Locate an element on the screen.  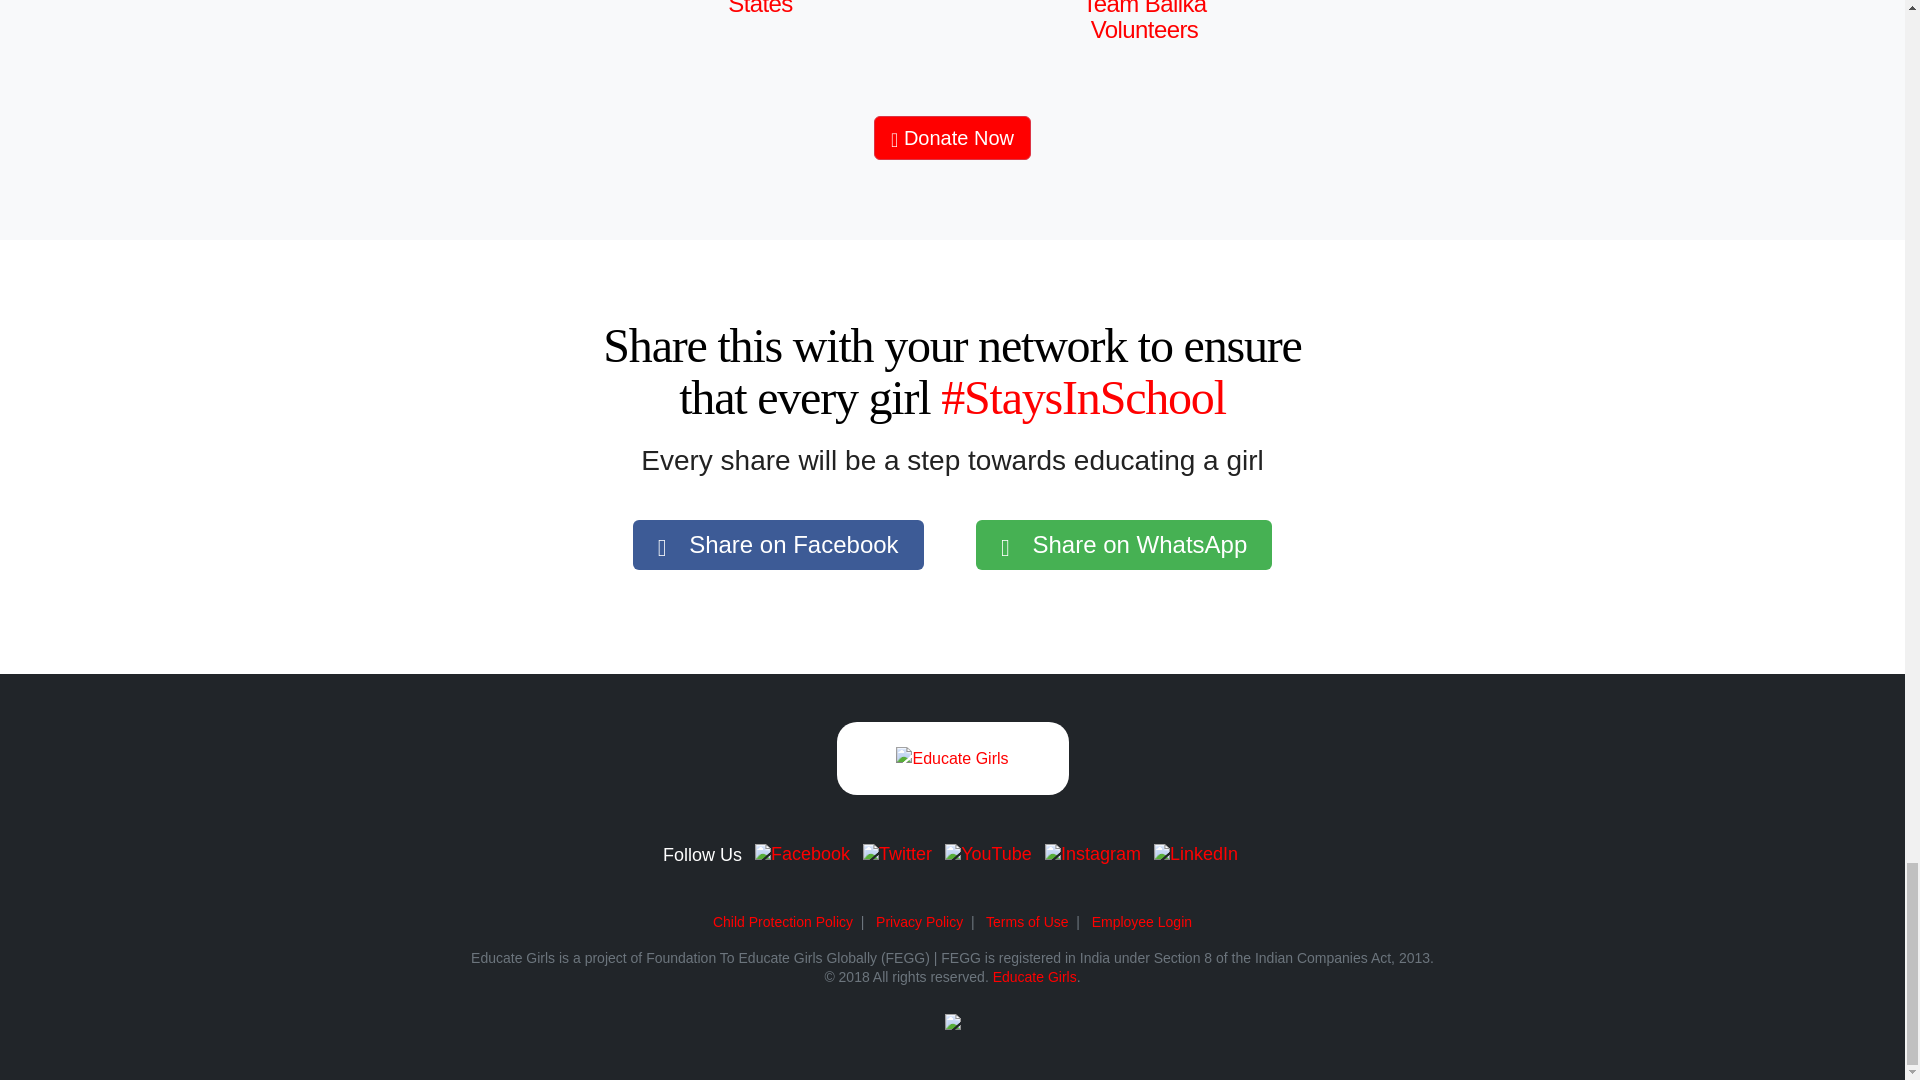
Educate Girls is located at coordinates (1034, 976).